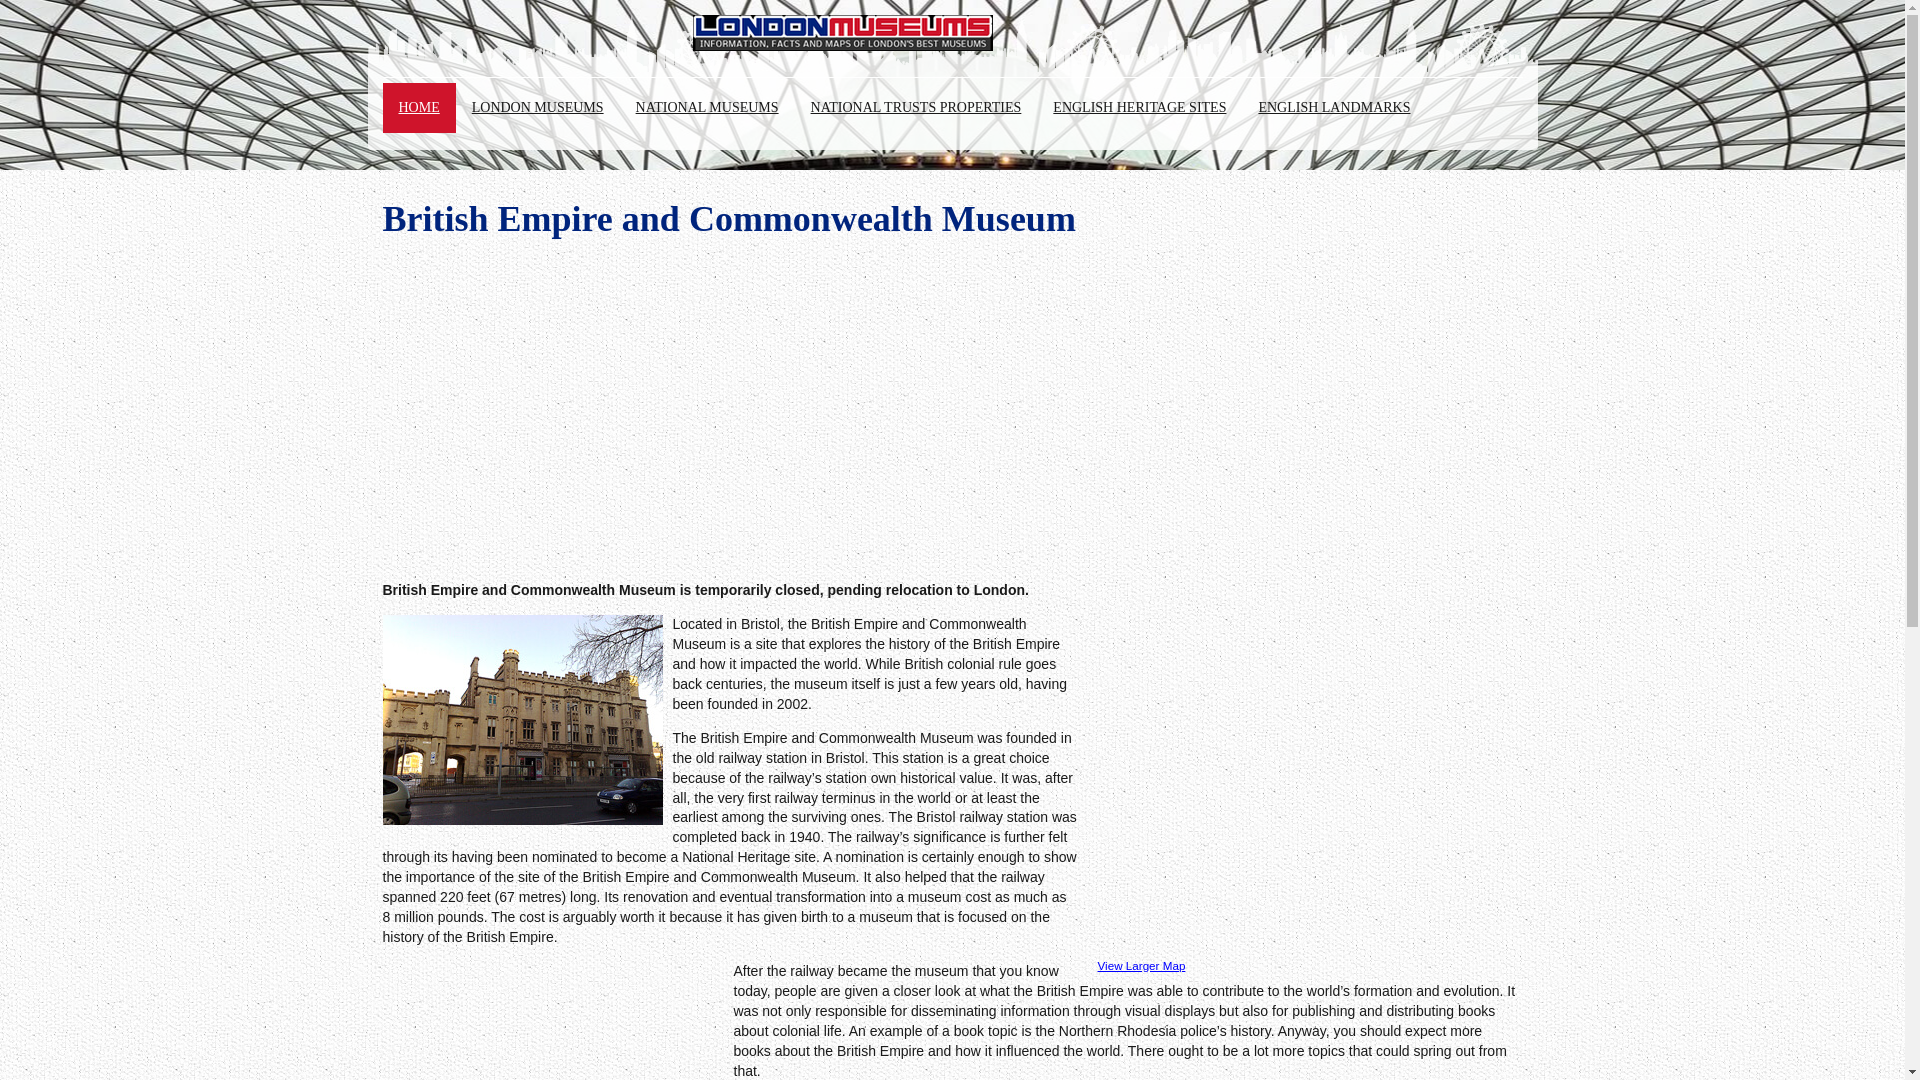 This screenshot has height=1080, width=1920. I want to click on NATIONAL MUSEUMS, so click(707, 108).